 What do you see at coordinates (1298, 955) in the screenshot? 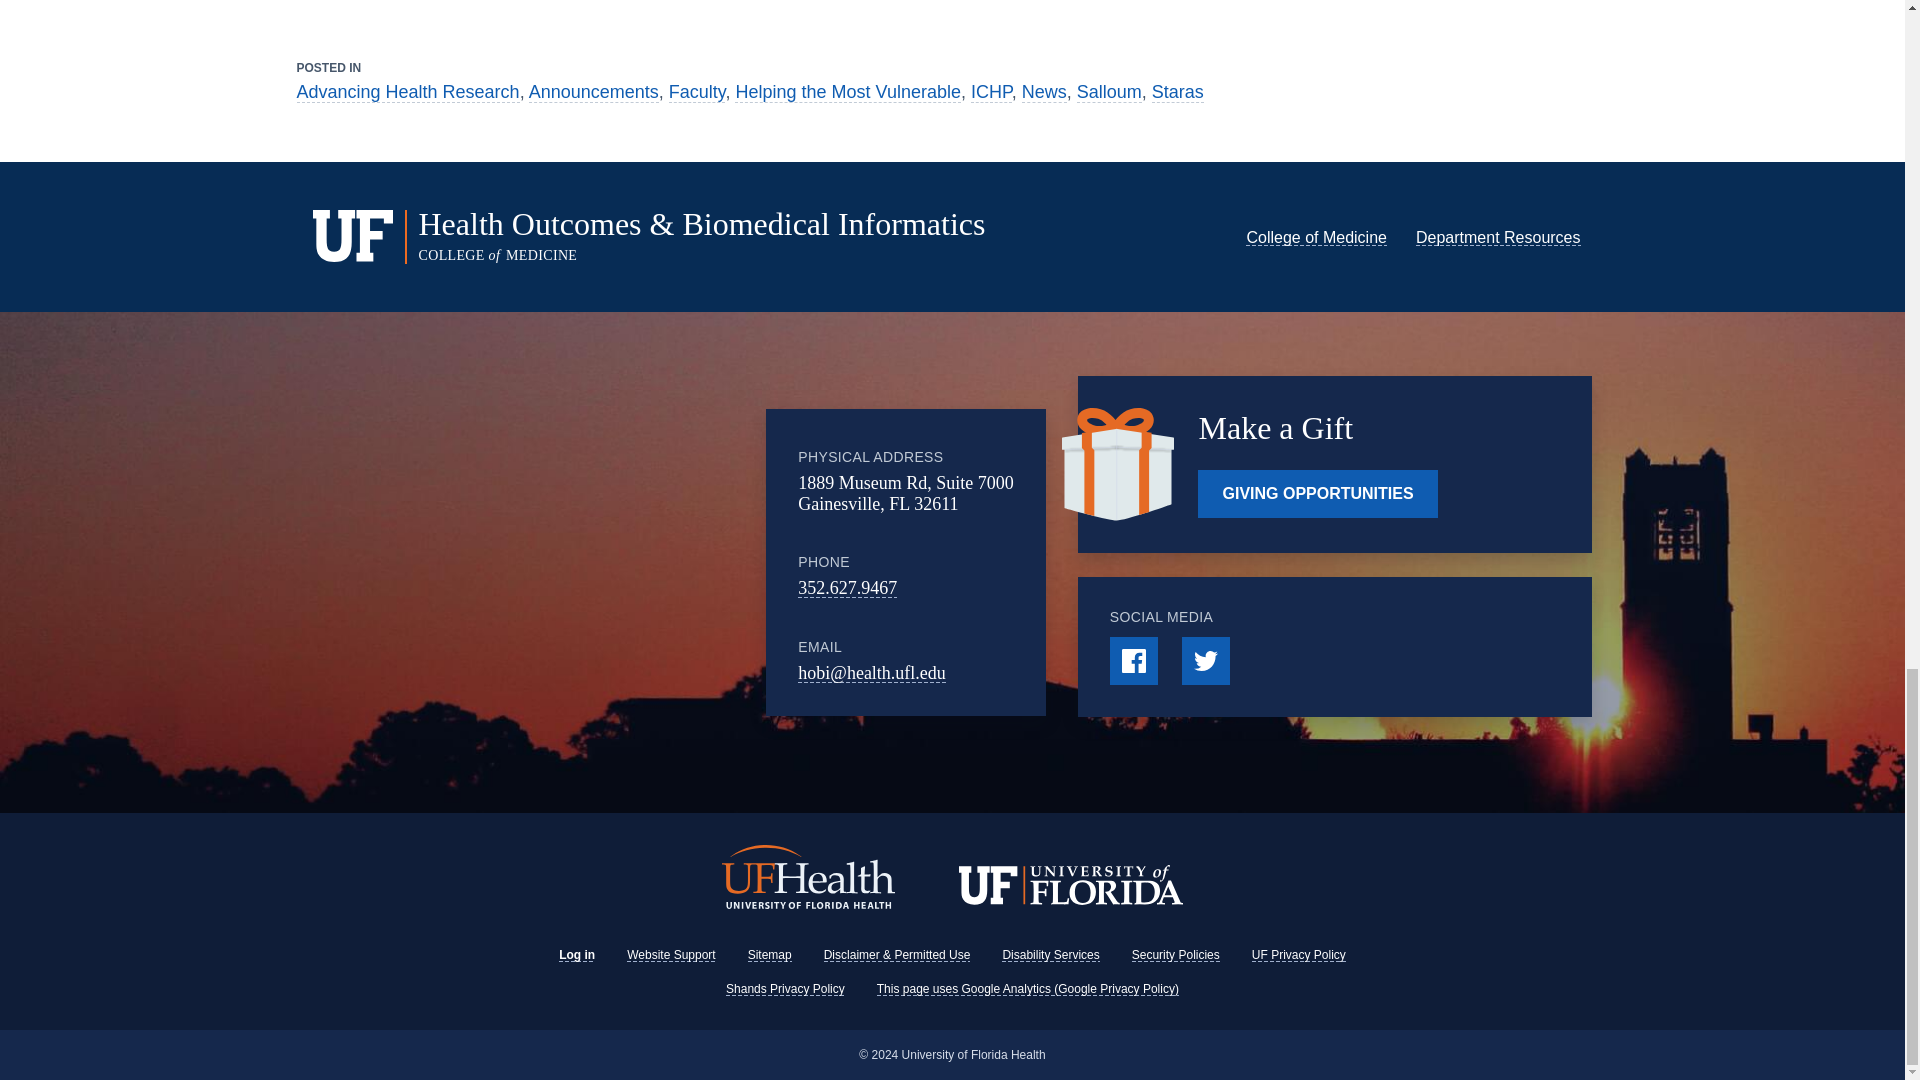
I see `UF Privacy Policy` at bounding box center [1298, 955].